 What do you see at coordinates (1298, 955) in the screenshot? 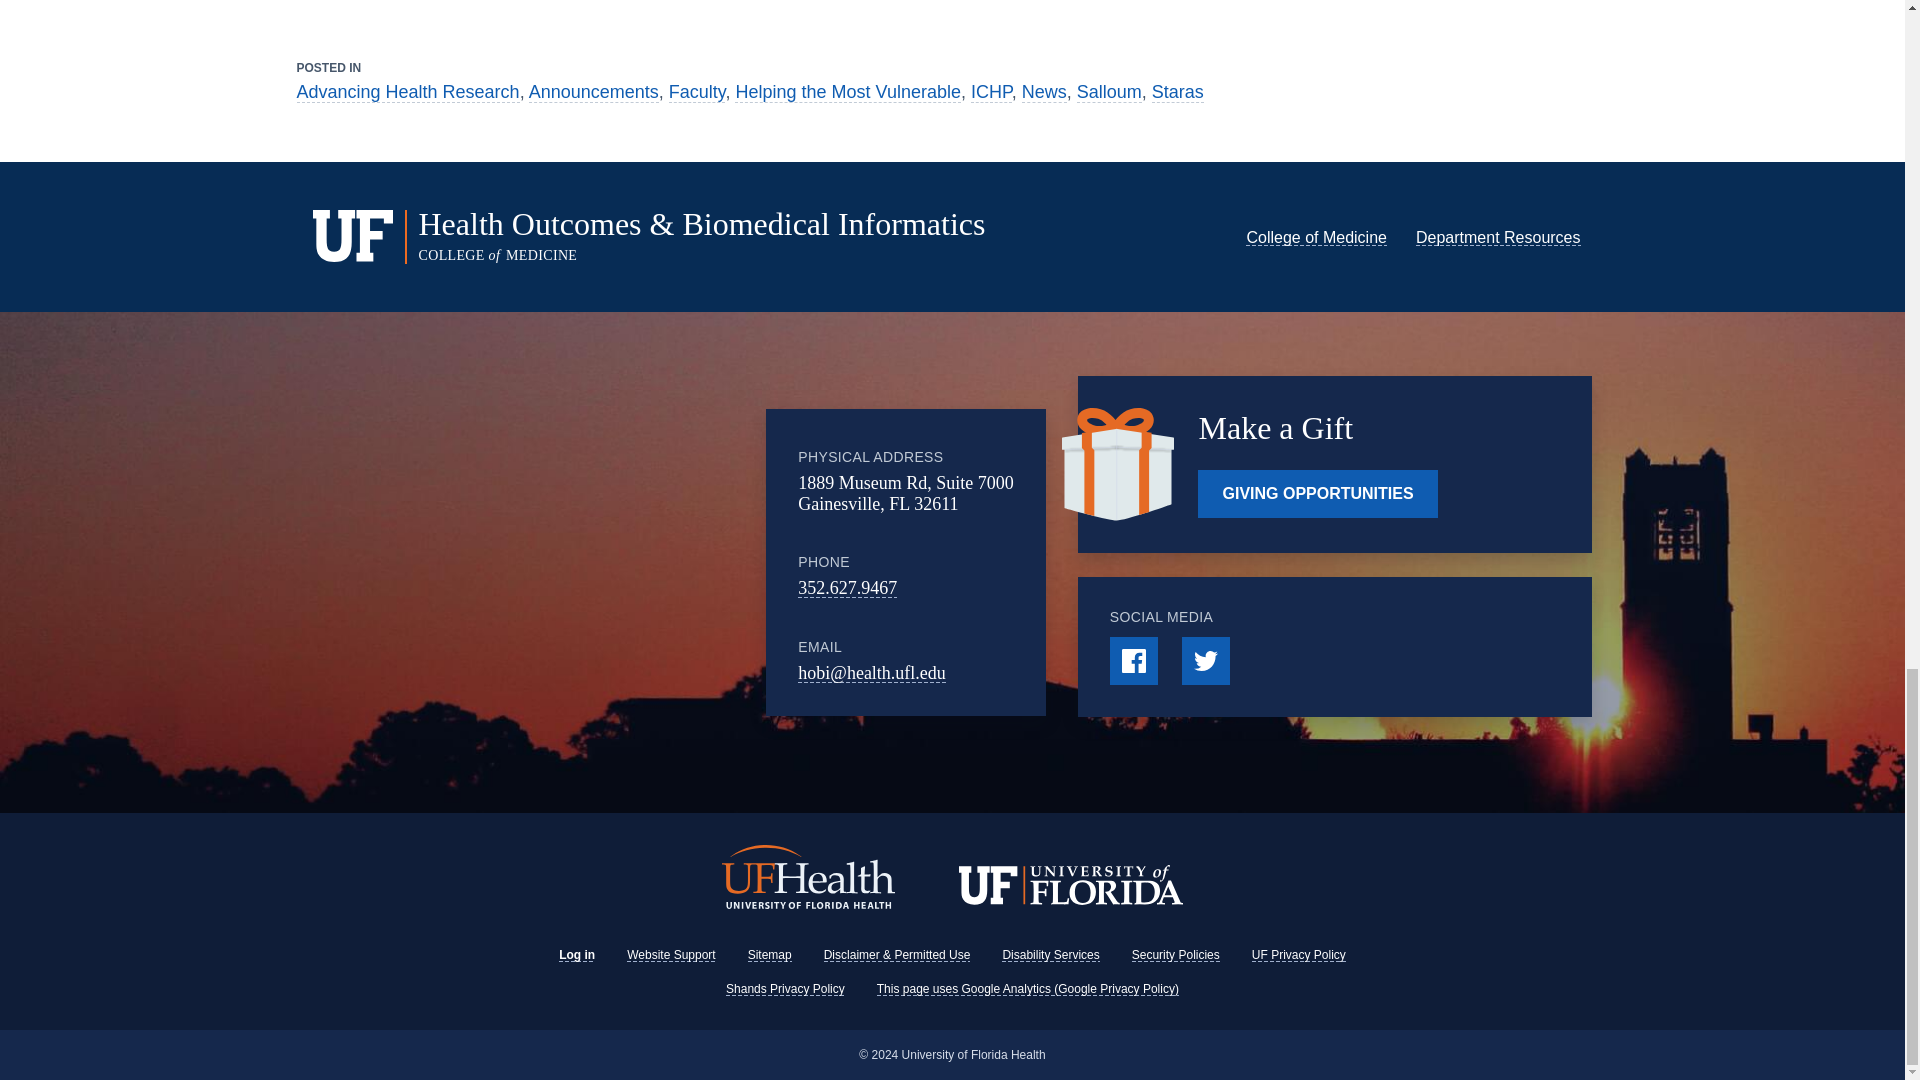
I see `UF Privacy Policy` at bounding box center [1298, 955].